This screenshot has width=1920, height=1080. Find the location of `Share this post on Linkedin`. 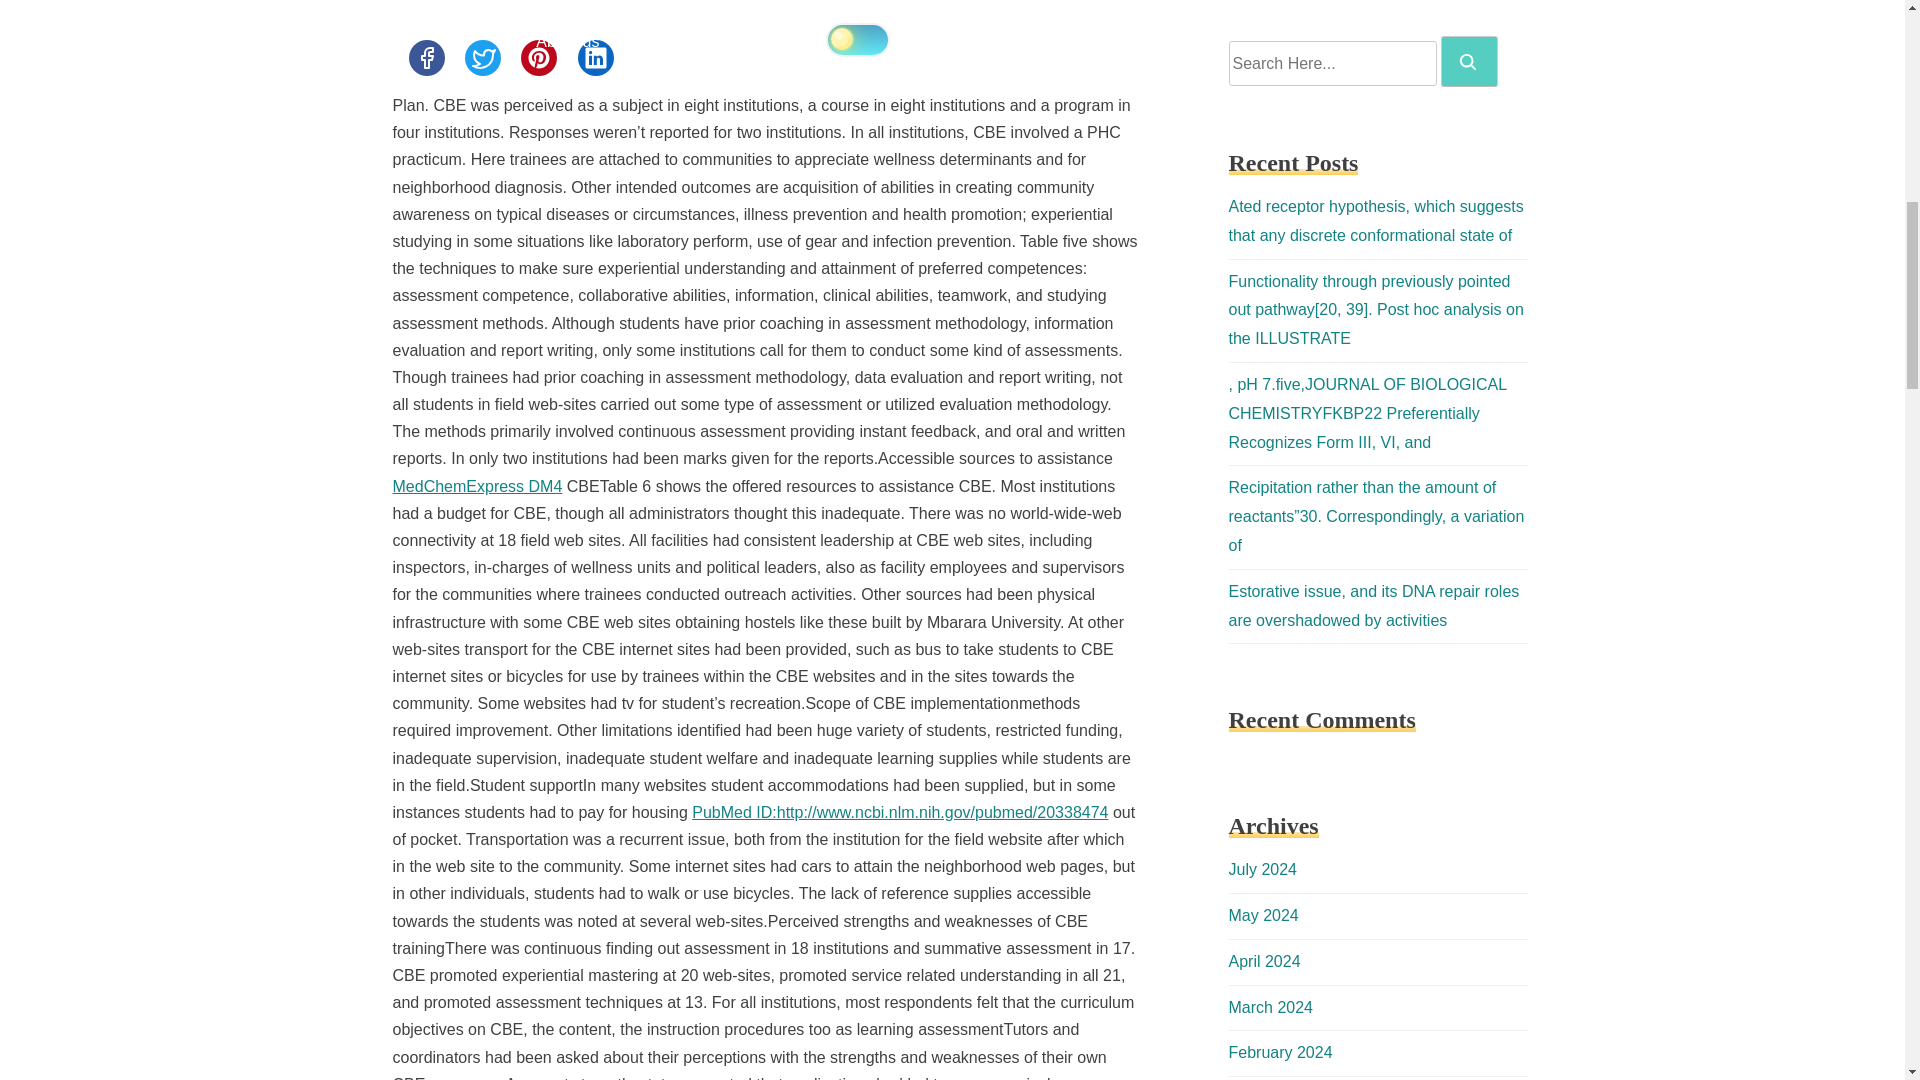

Share this post on Linkedin is located at coordinates (596, 57).